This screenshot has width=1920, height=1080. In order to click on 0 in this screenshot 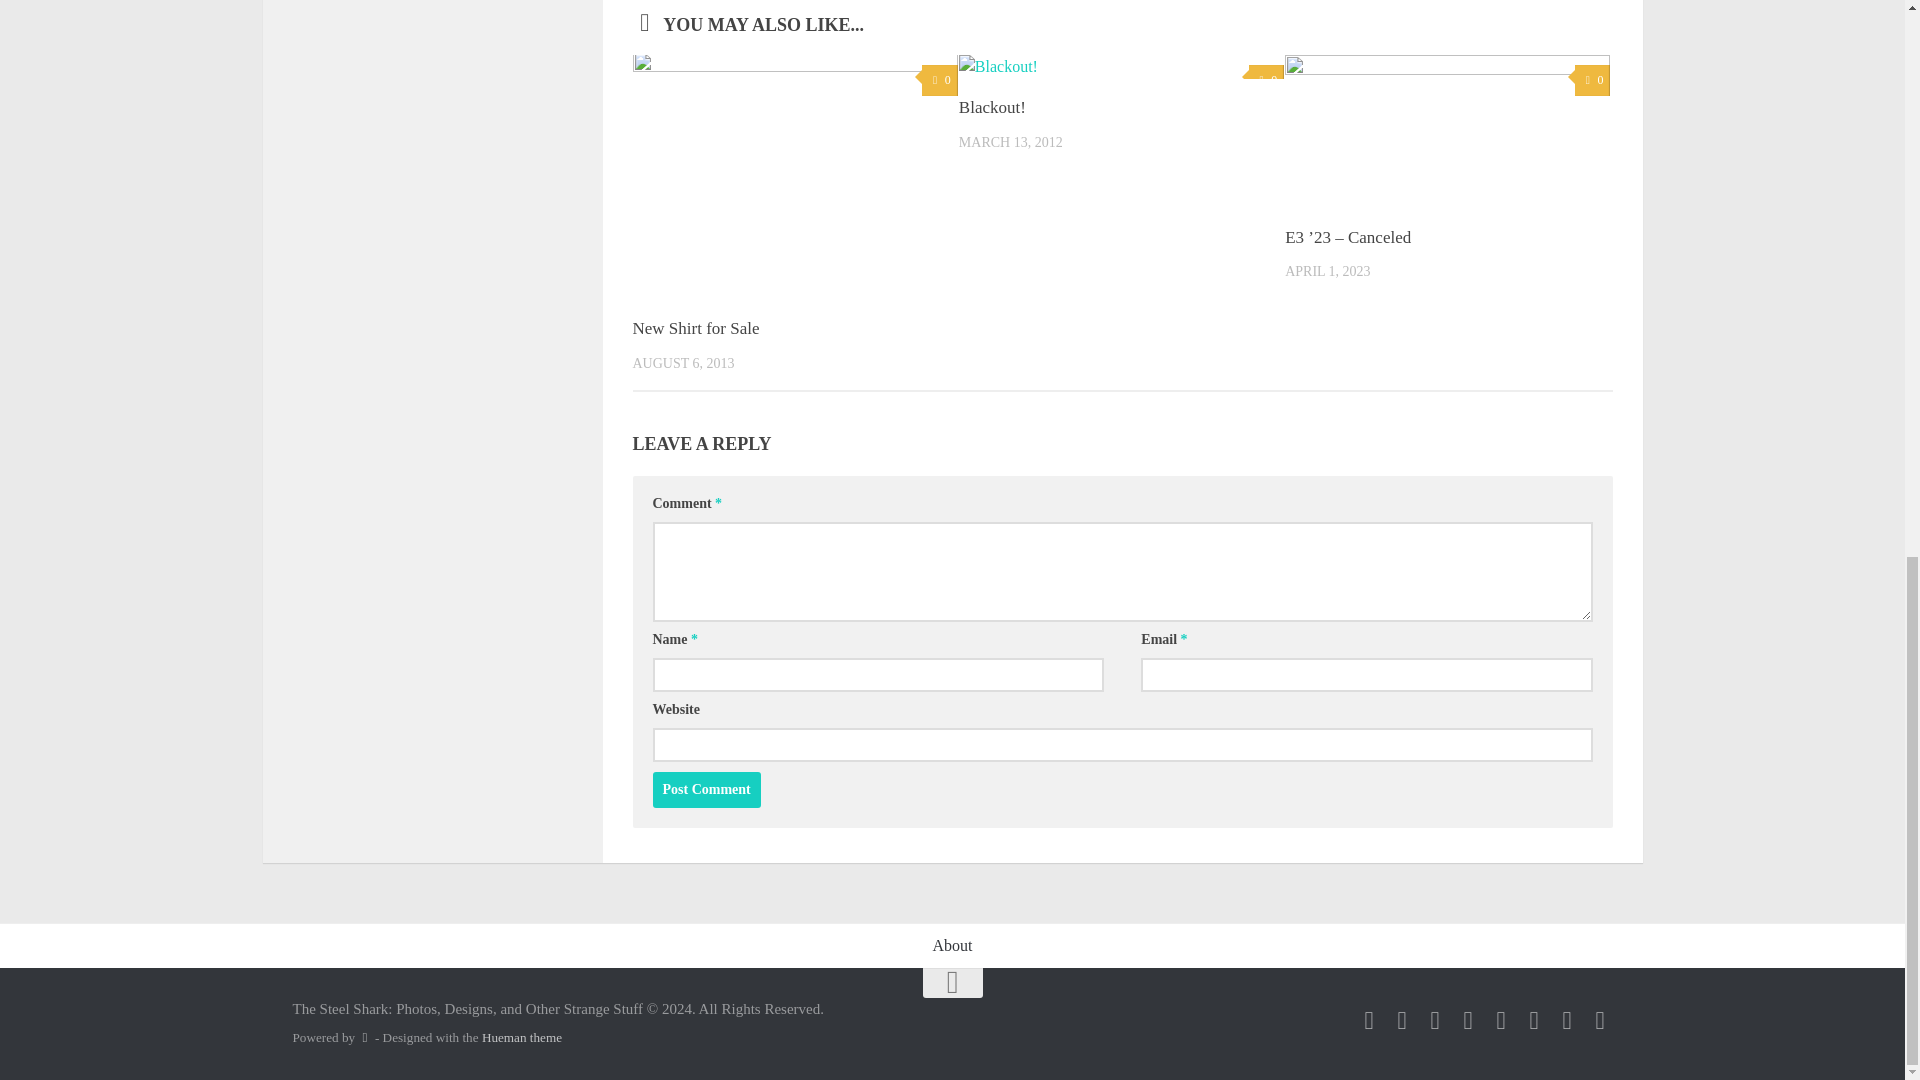, I will do `click(1266, 80)`.